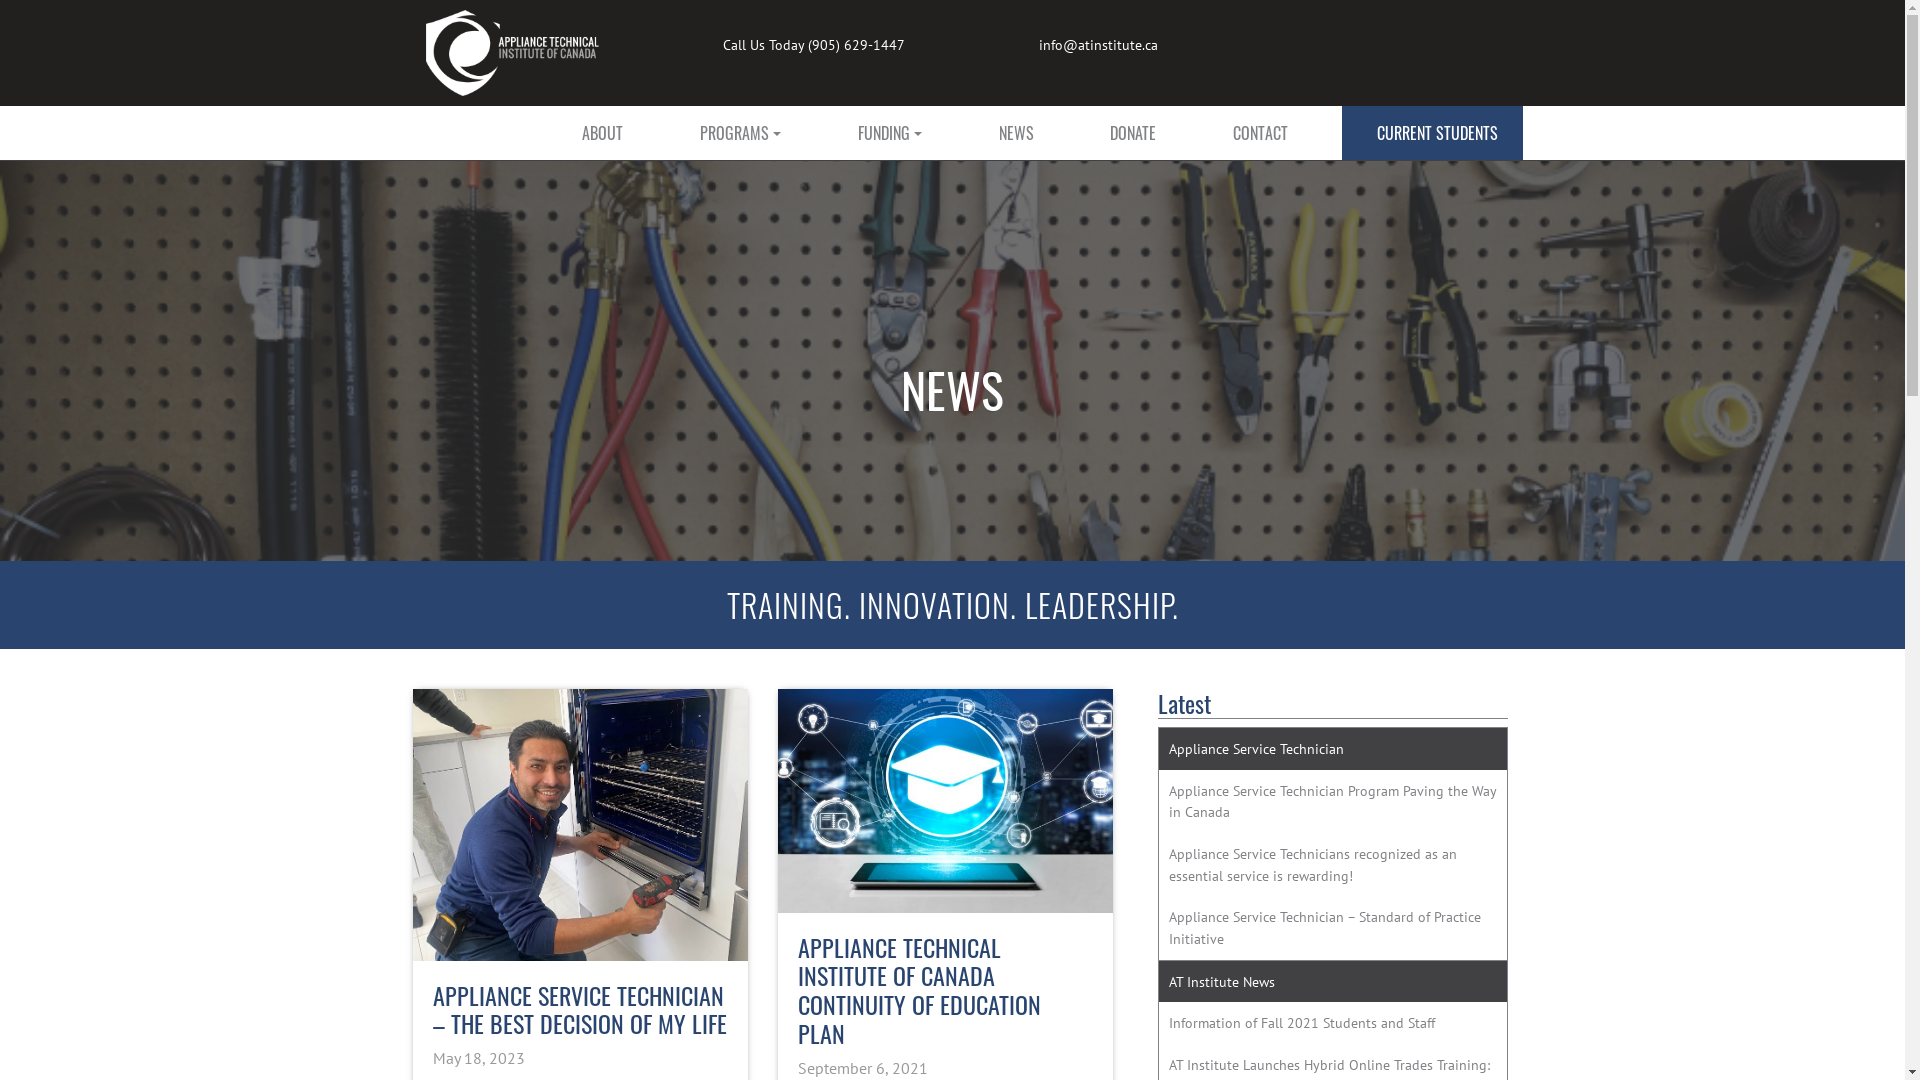 This screenshot has height=1080, width=1920. I want to click on CONTACT, so click(1261, 133).